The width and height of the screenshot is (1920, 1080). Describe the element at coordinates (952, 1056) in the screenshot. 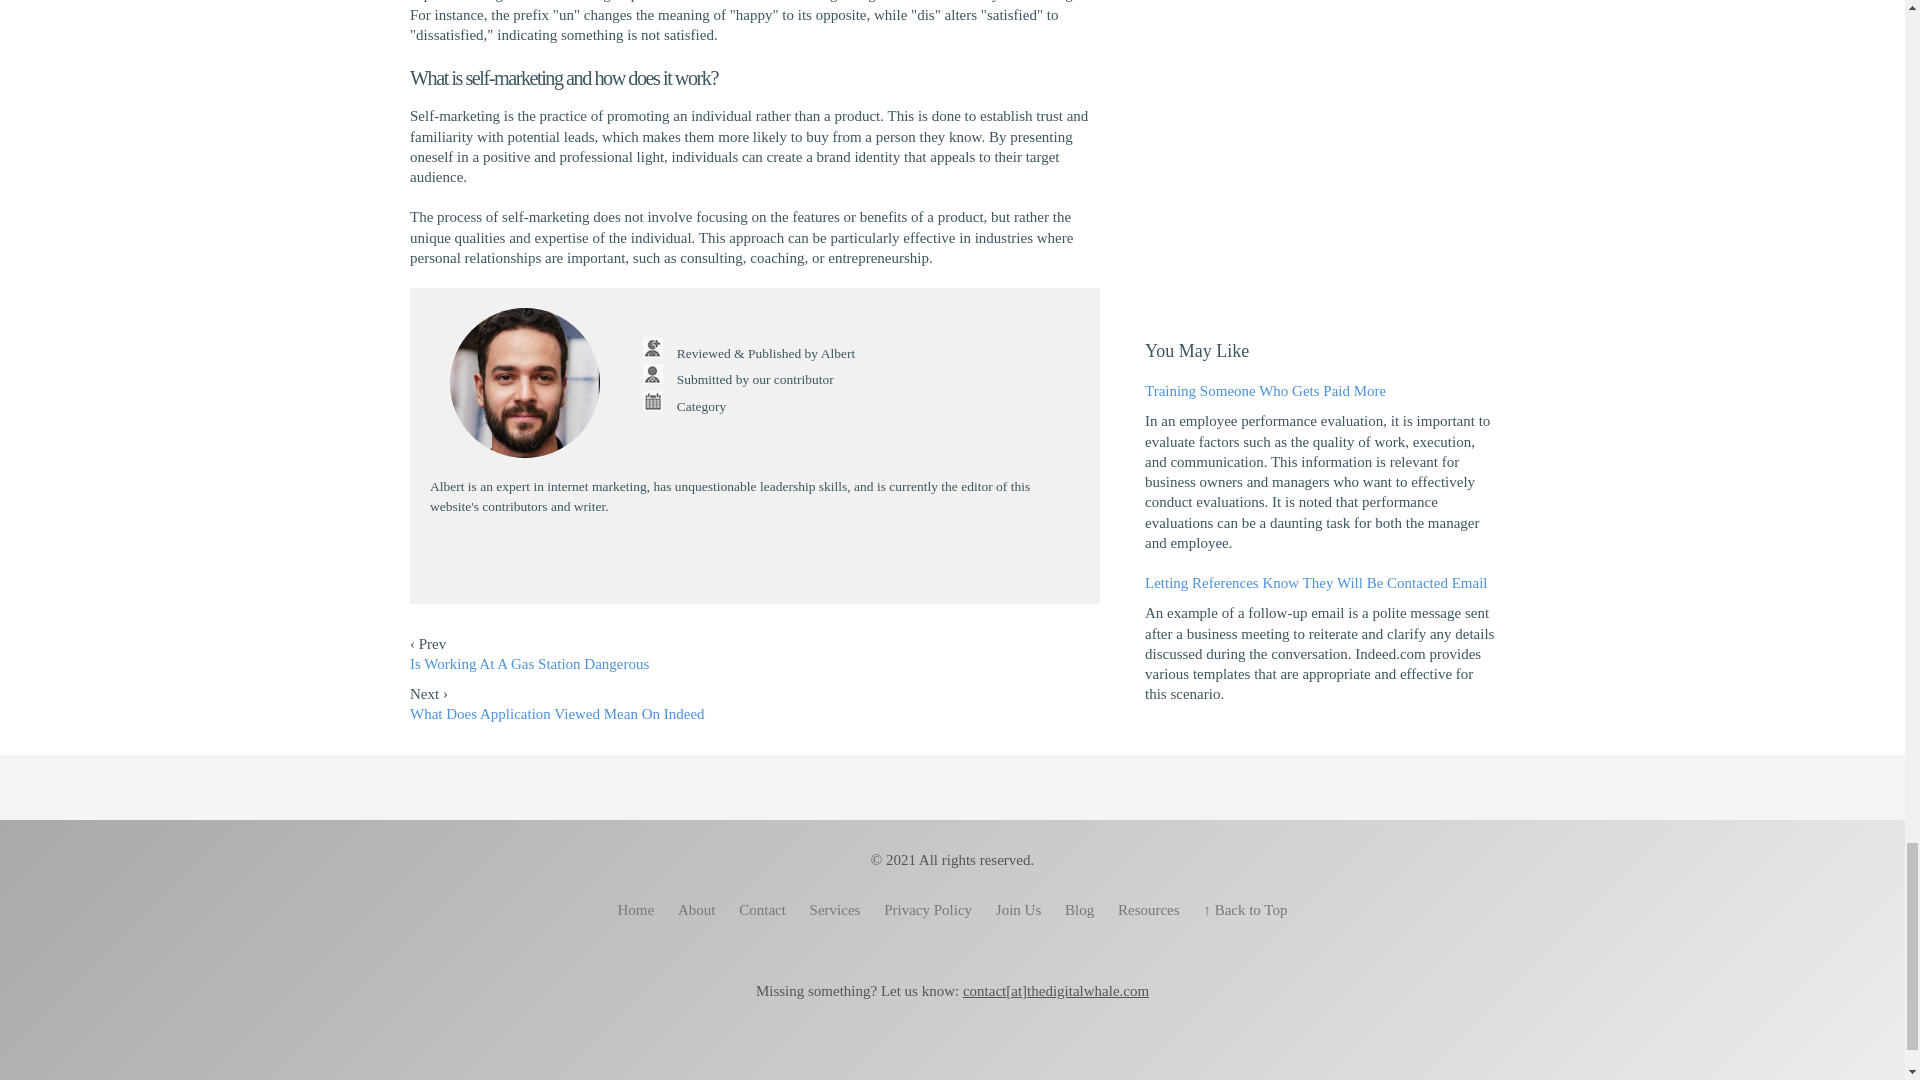

I see `Youtube` at that location.